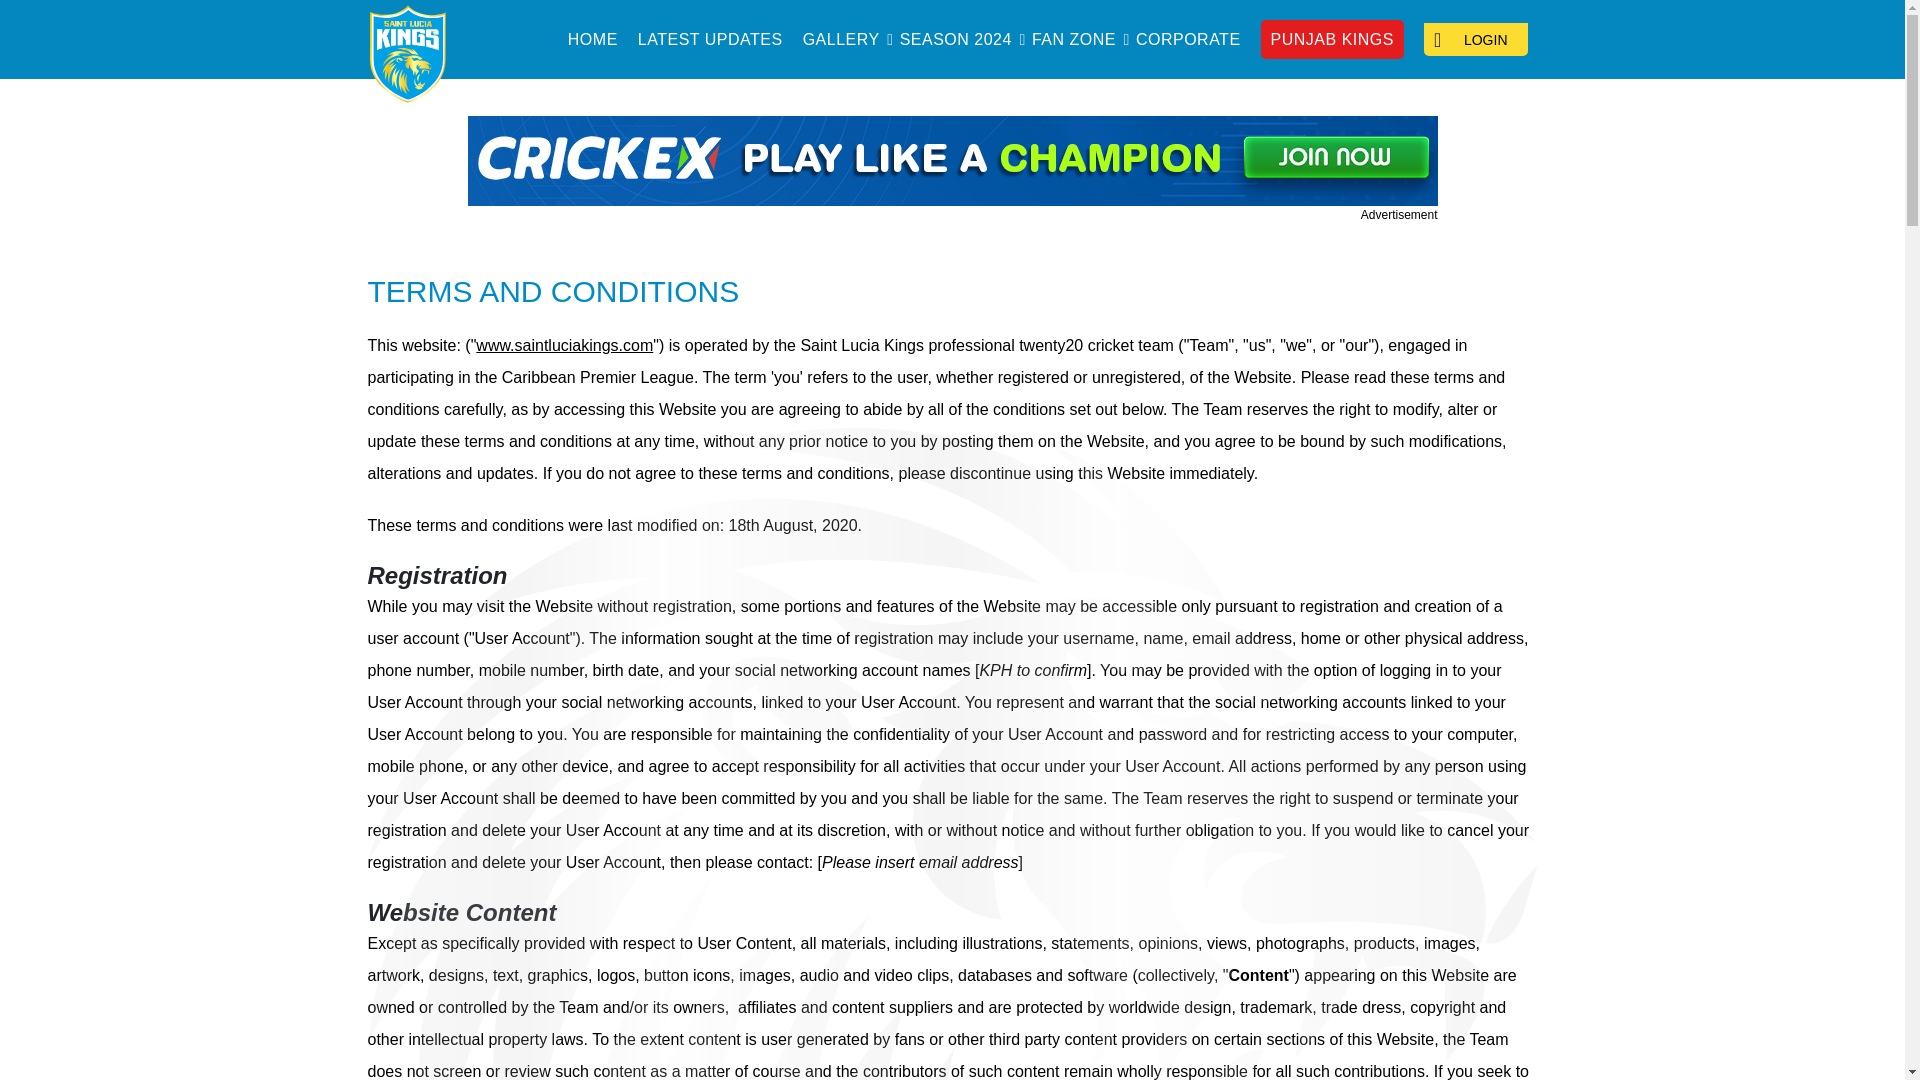  What do you see at coordinates (1332, 40) in the screenshot?
I see `PUNJAB KINGS` at bounding box center [1332, 40].